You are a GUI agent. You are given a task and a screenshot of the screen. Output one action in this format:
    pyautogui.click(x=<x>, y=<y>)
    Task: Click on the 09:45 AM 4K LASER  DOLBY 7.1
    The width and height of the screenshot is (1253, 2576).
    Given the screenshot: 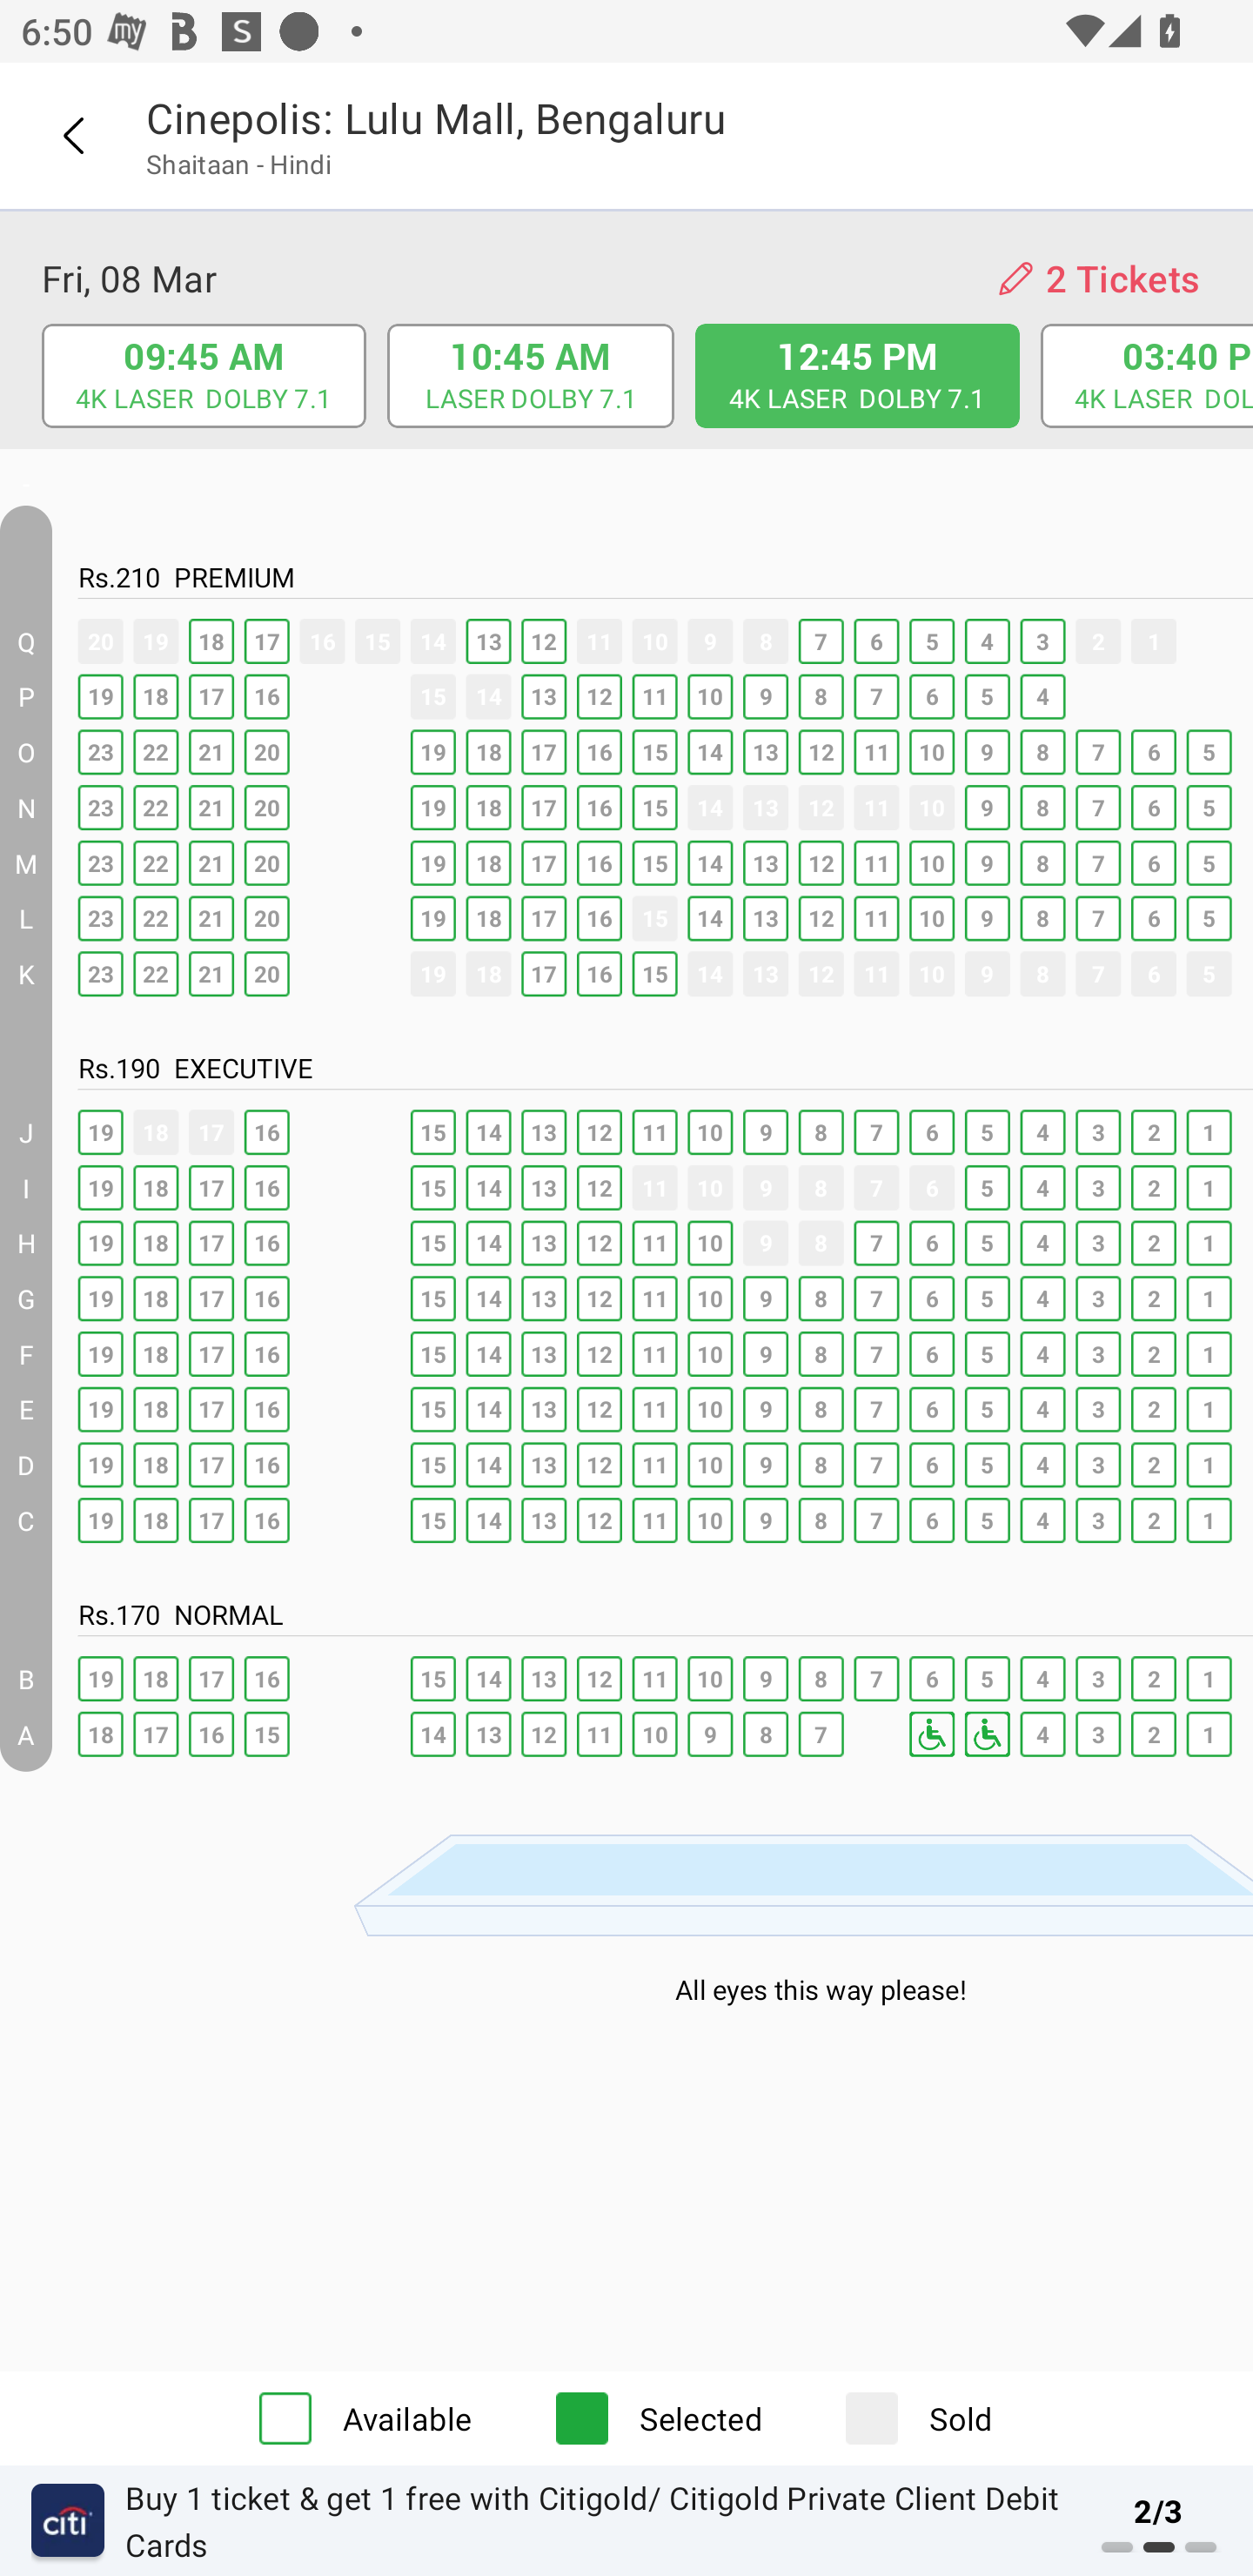 What is the action you would take?
    pyautogui.click(x=204, y=376)
    